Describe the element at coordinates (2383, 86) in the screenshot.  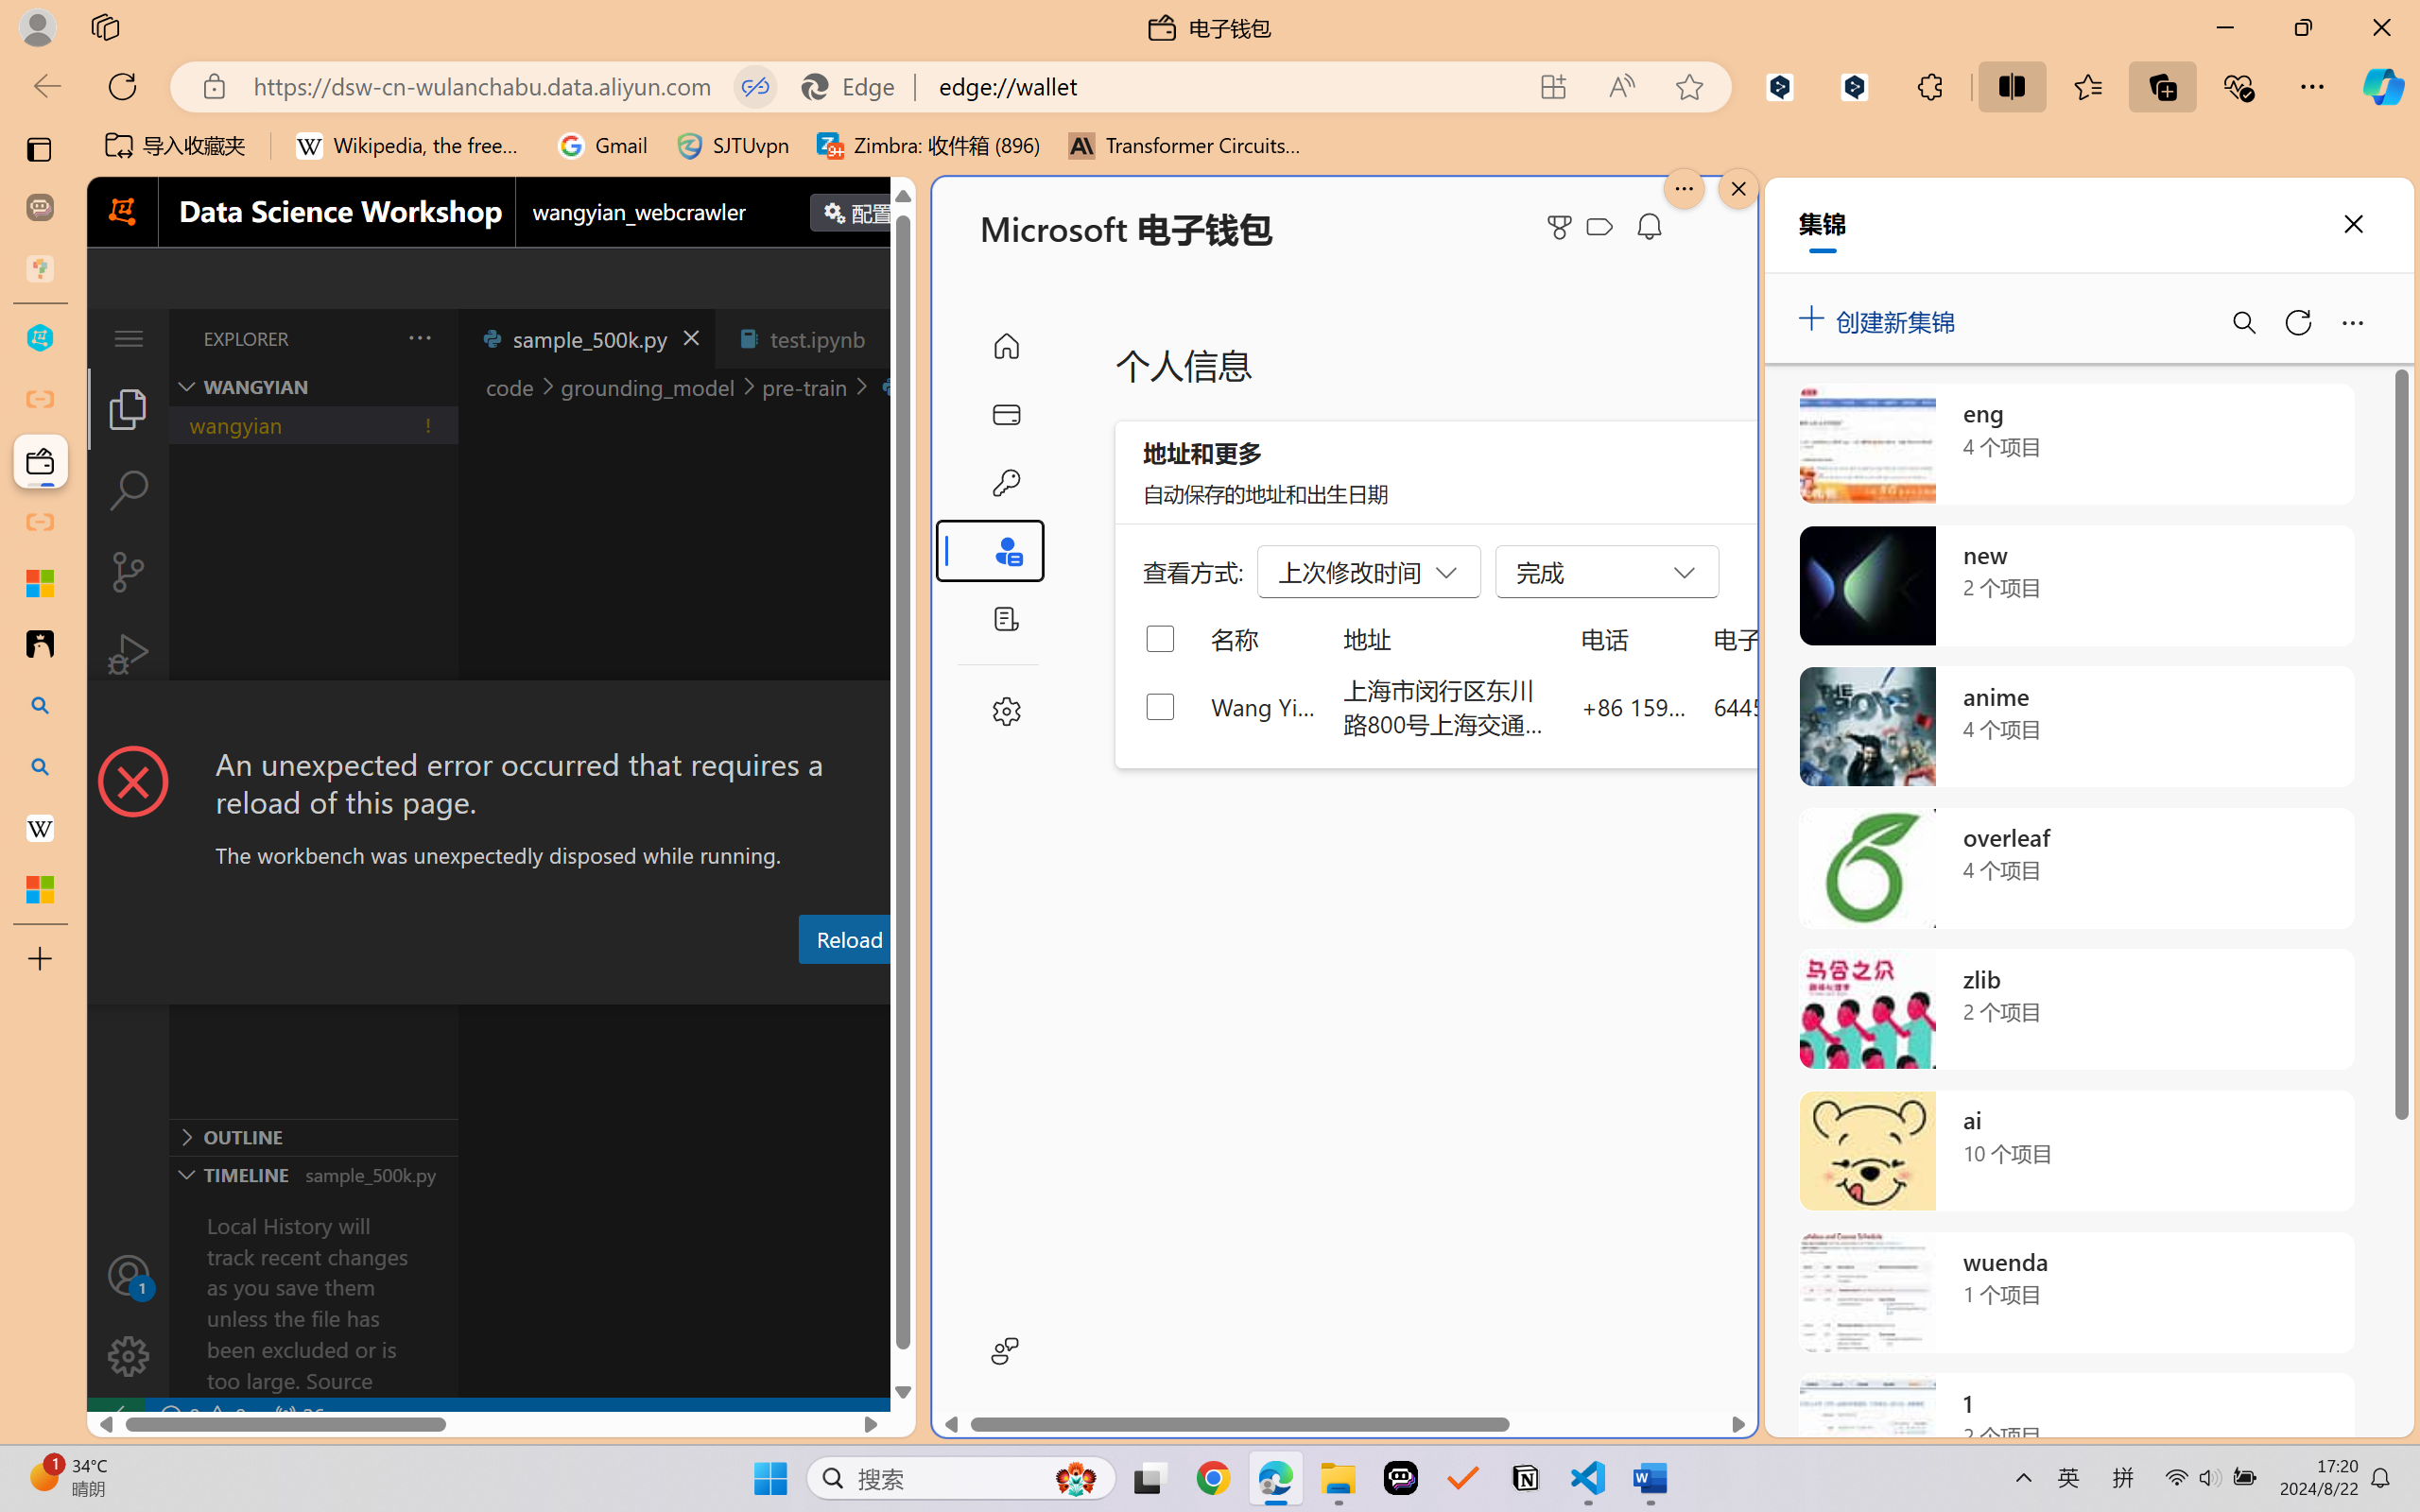
I see `Copilot (Ctrl+Shift+.)` at that location.